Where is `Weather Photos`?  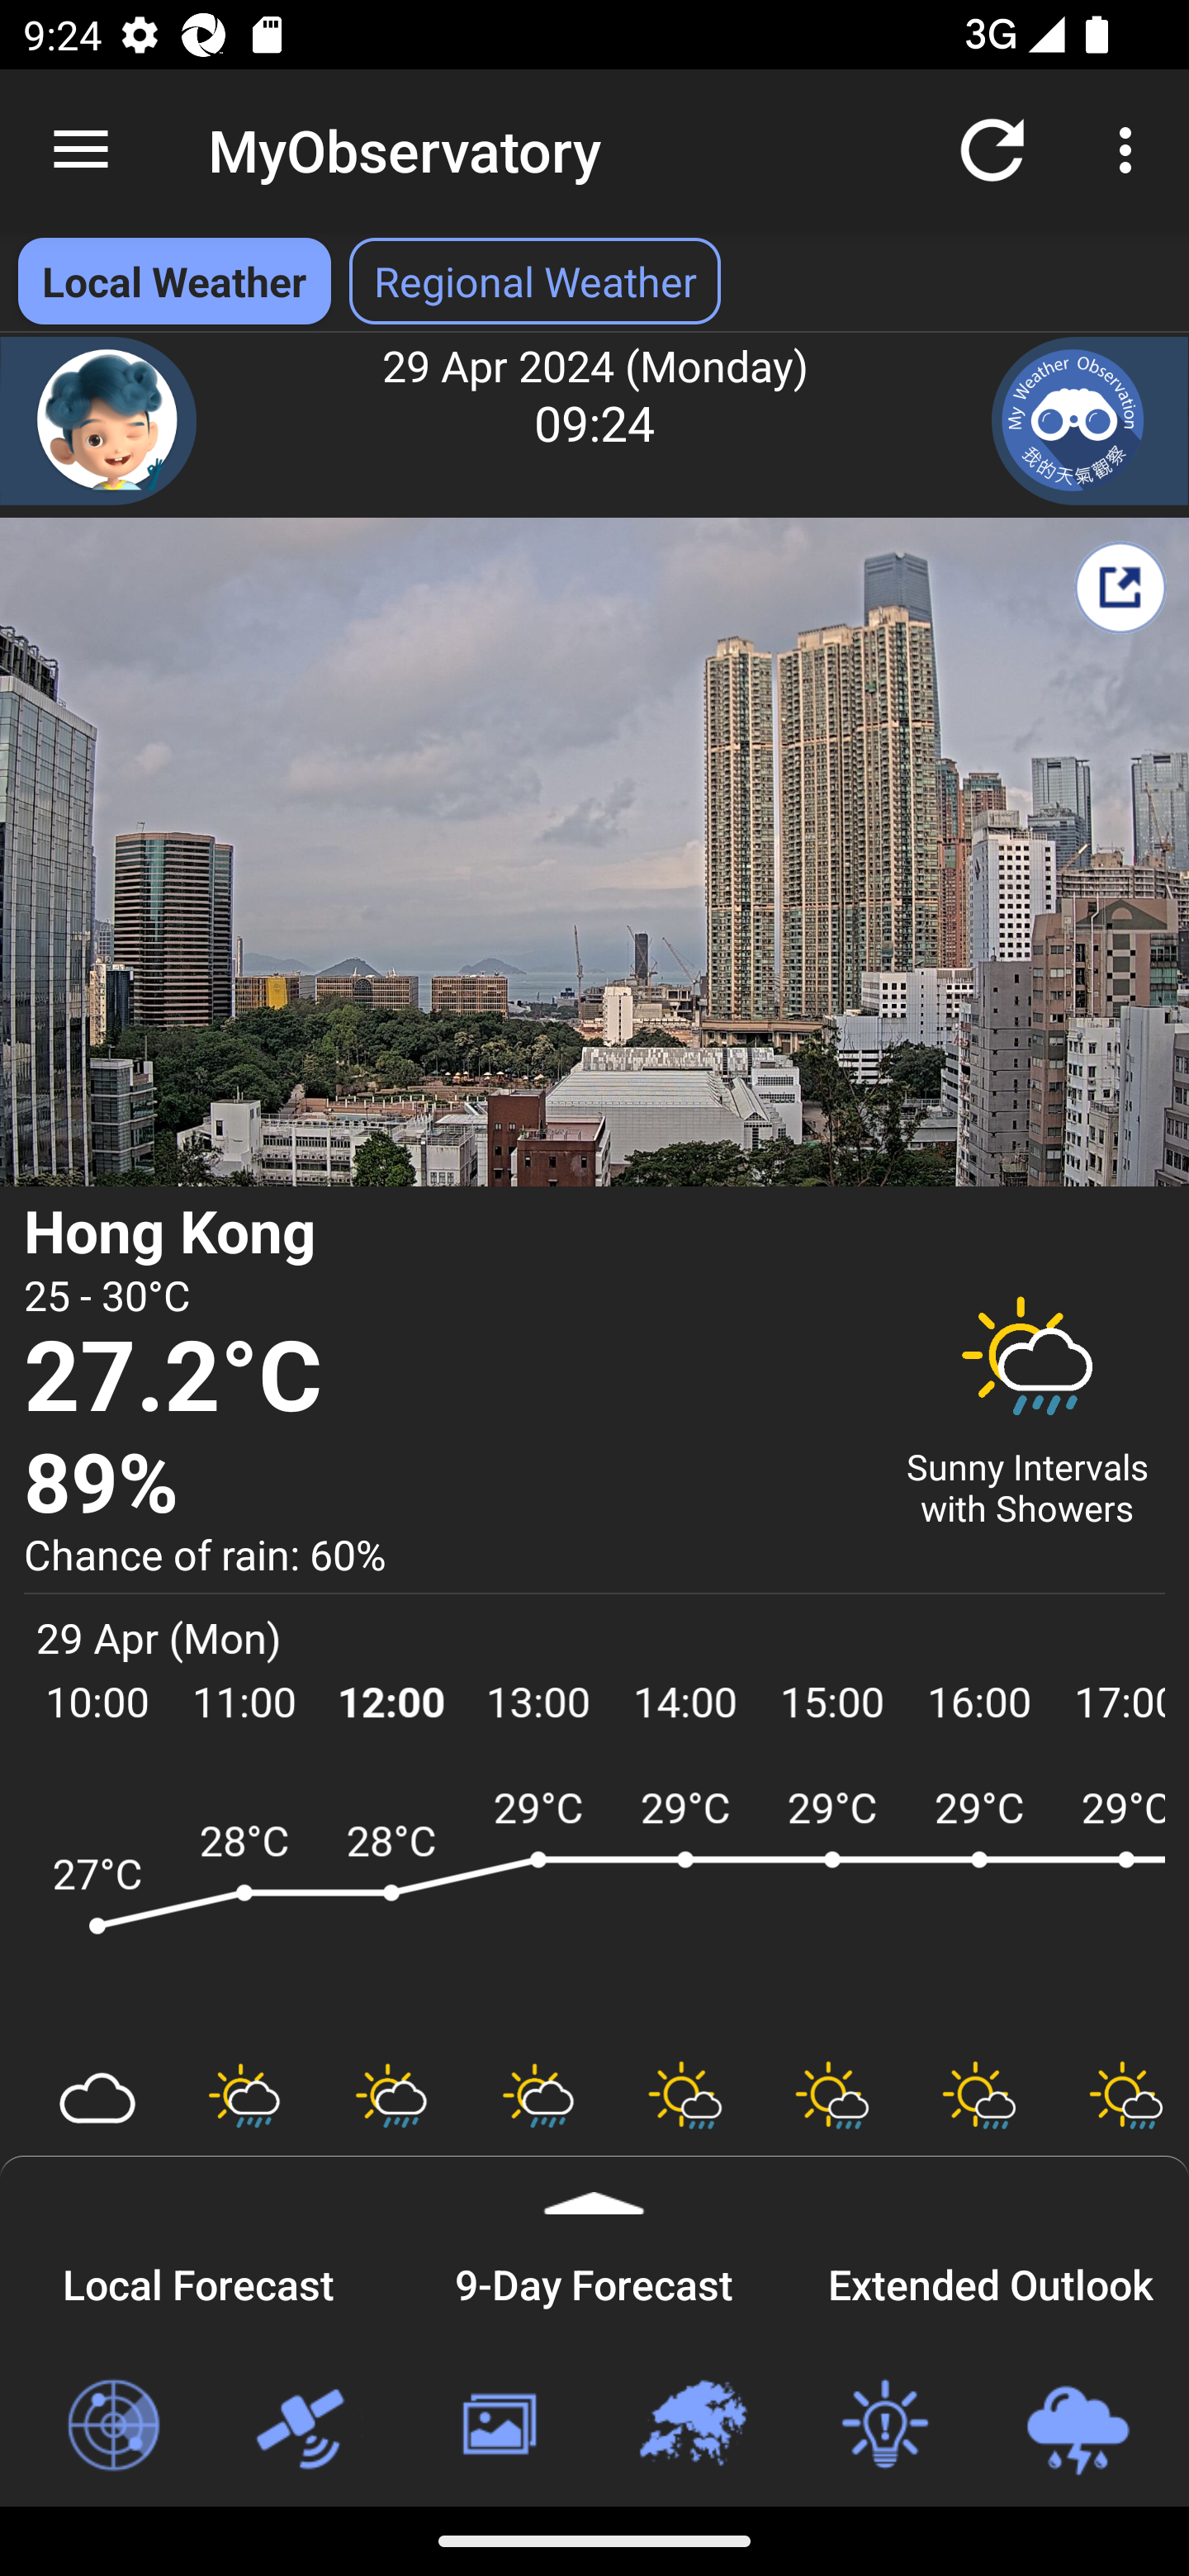 Weather Photos is located at coordinates (497, 2426).